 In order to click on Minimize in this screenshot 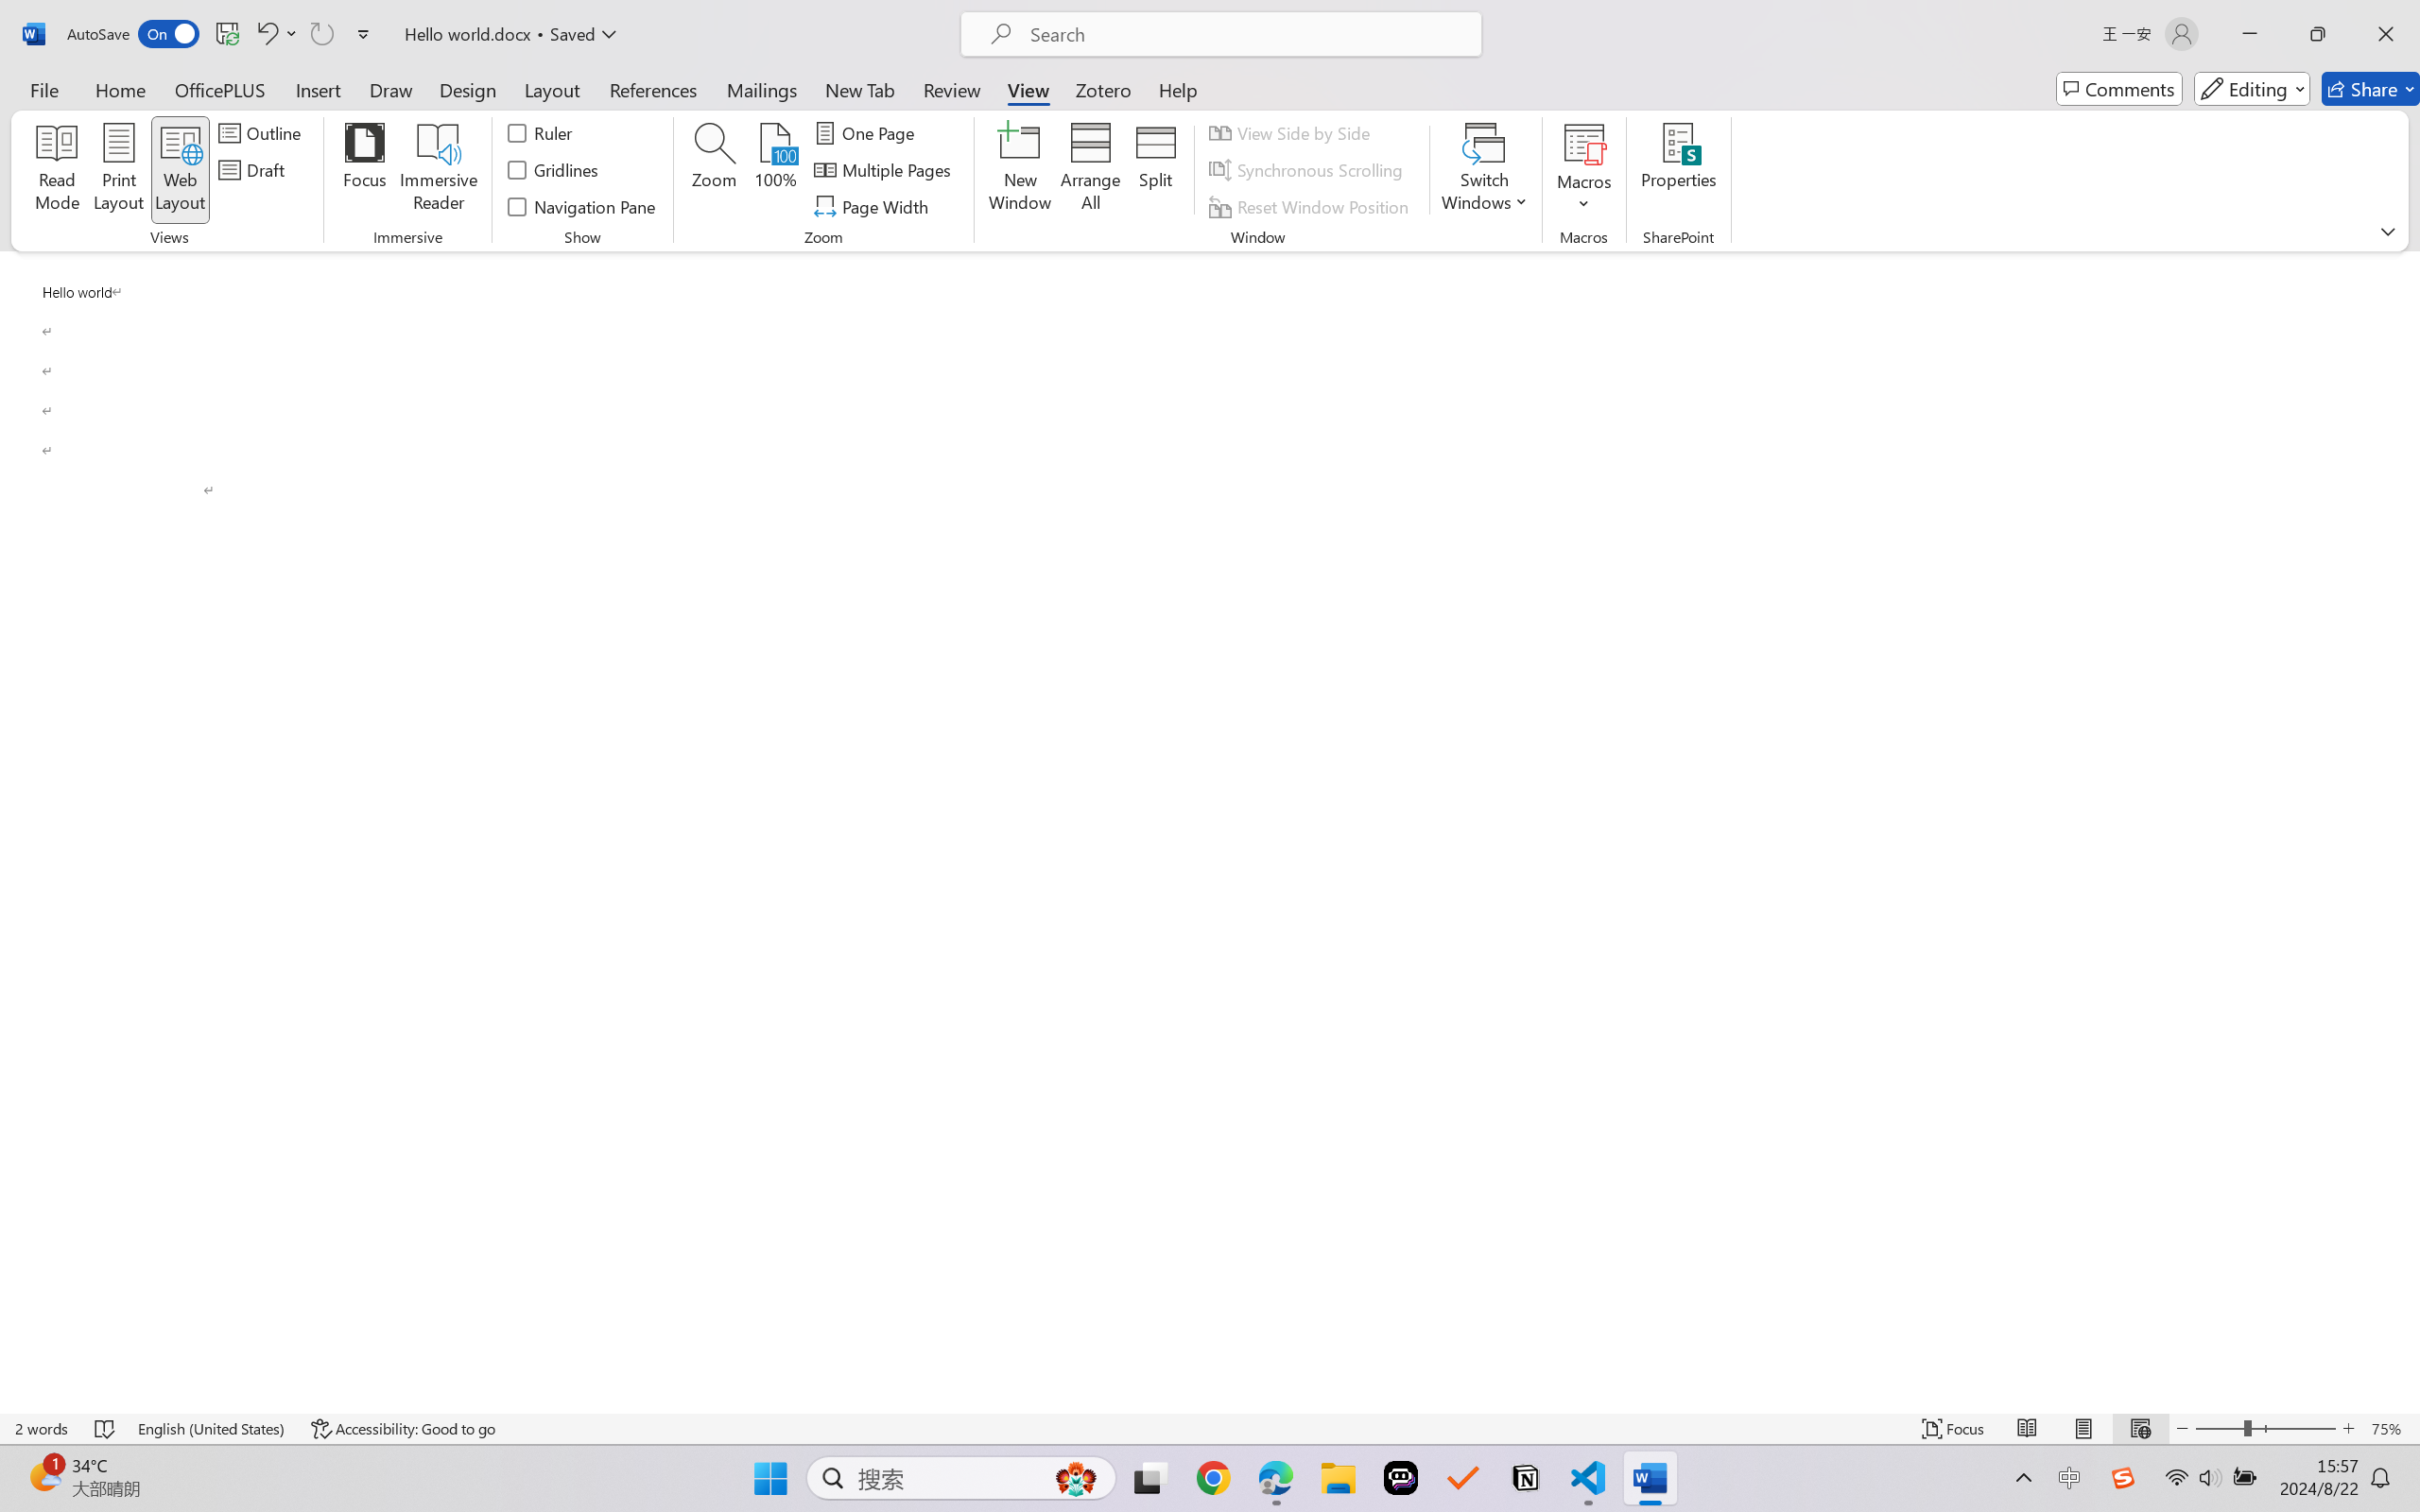, I will do `click(2250, 34)`.